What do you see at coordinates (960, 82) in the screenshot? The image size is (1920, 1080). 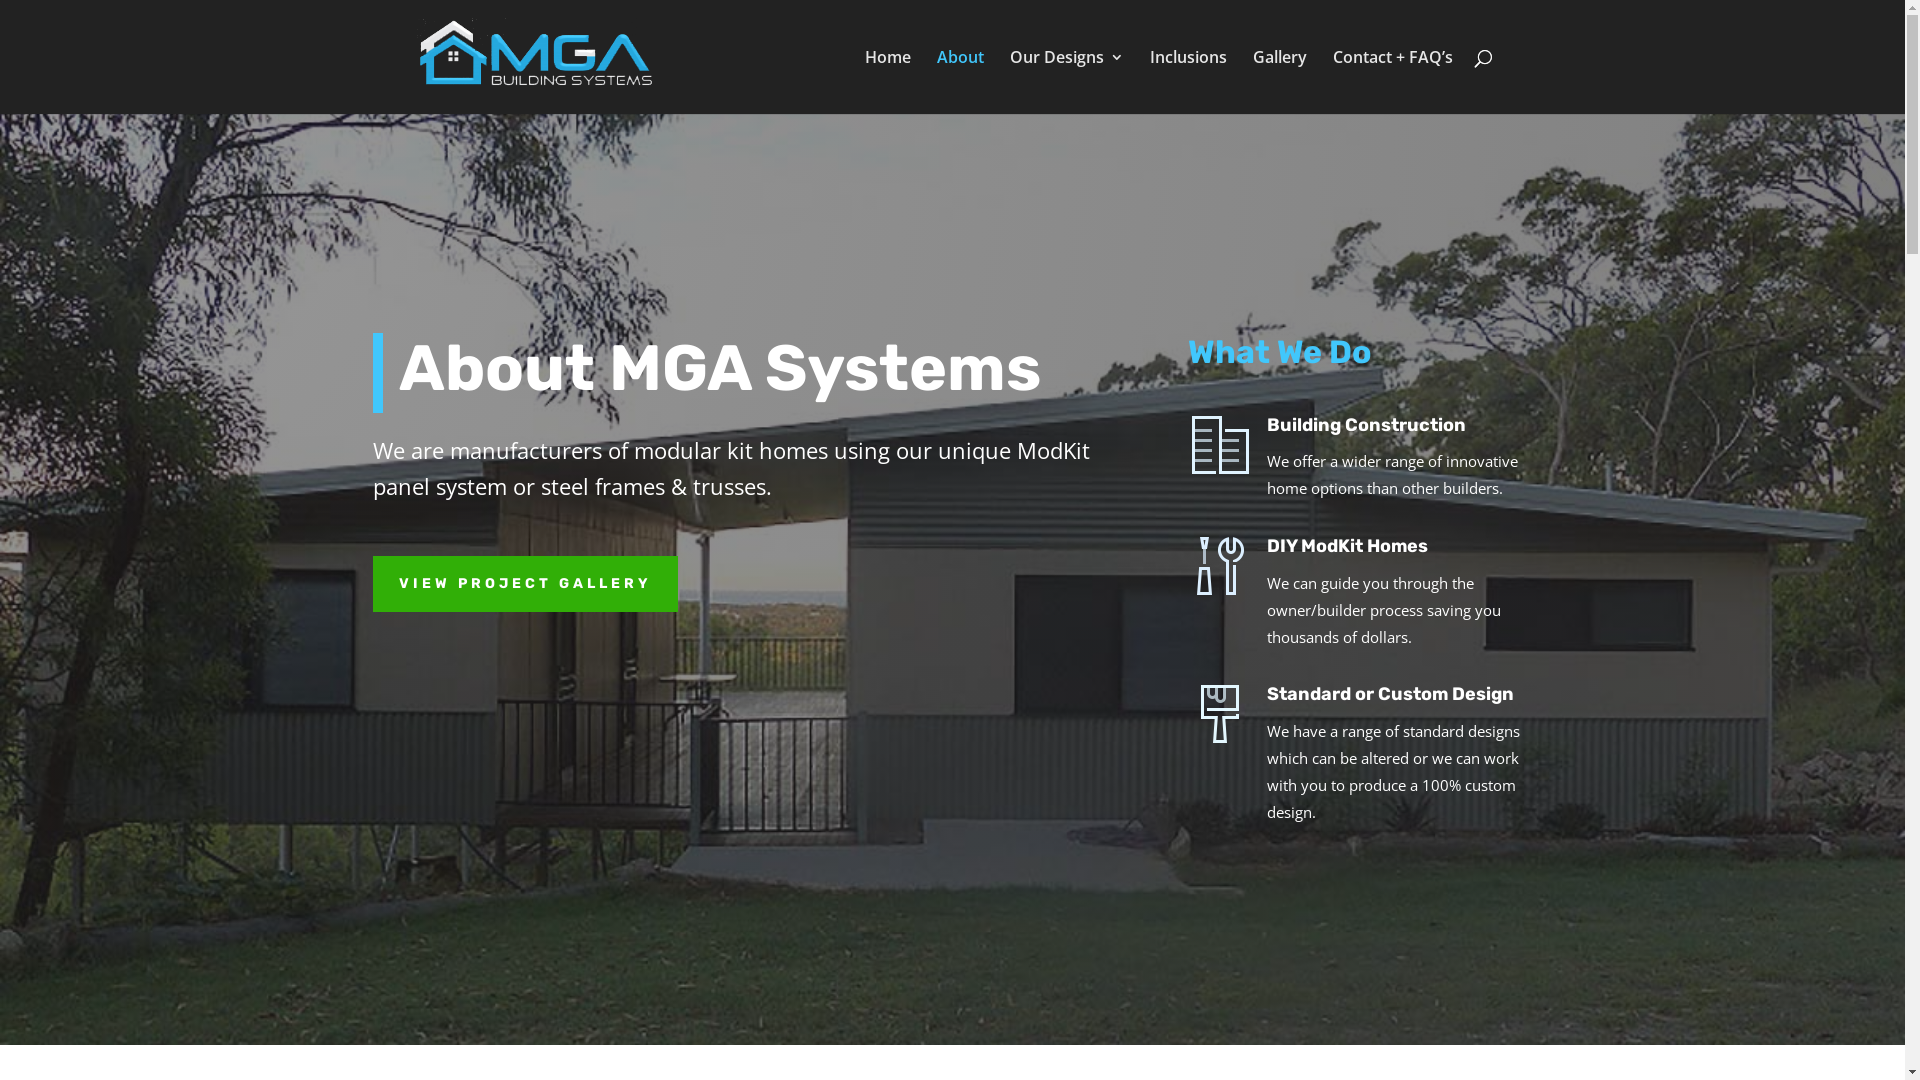 I see `About` at bounding box center [960, 82].